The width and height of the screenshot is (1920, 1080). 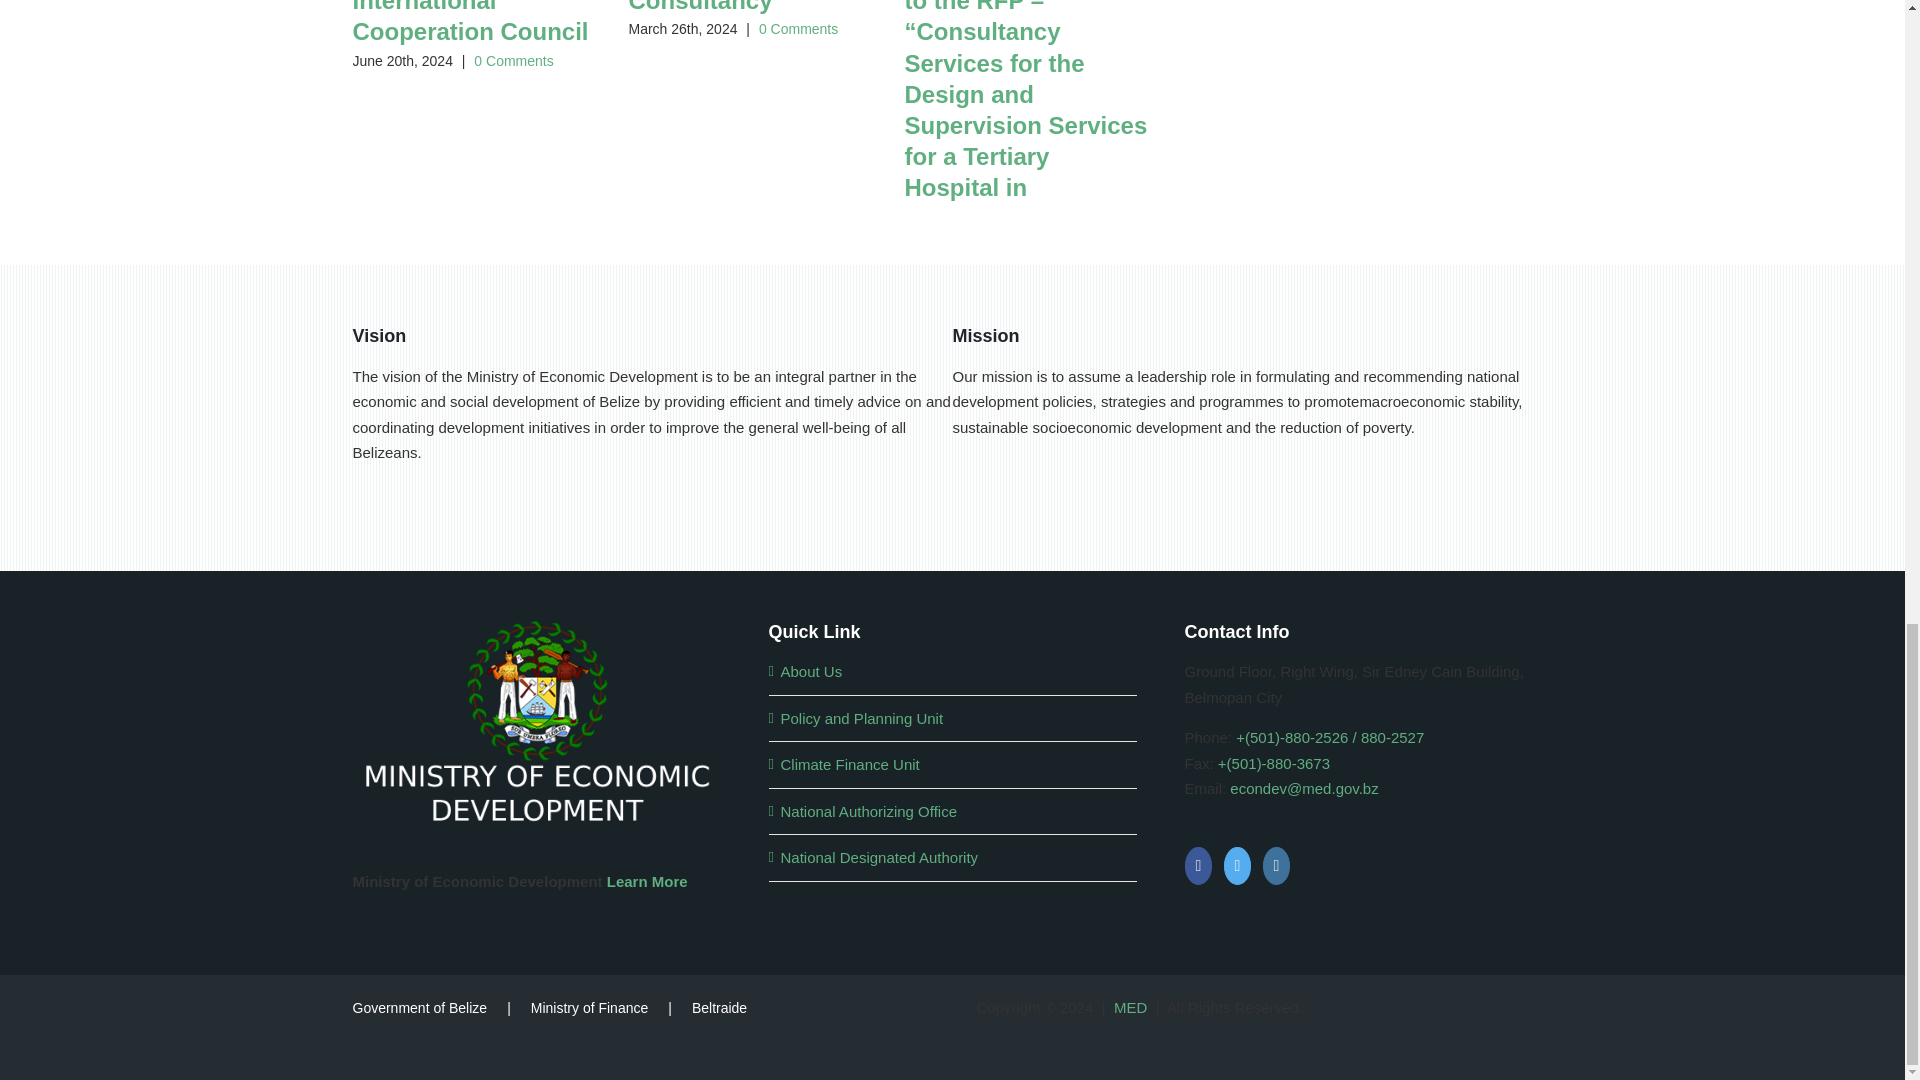 What do you see at coordinates (699, 7) in the screenshot?
I see `Short-Term Consultancy` at bounding box center [699, 7].